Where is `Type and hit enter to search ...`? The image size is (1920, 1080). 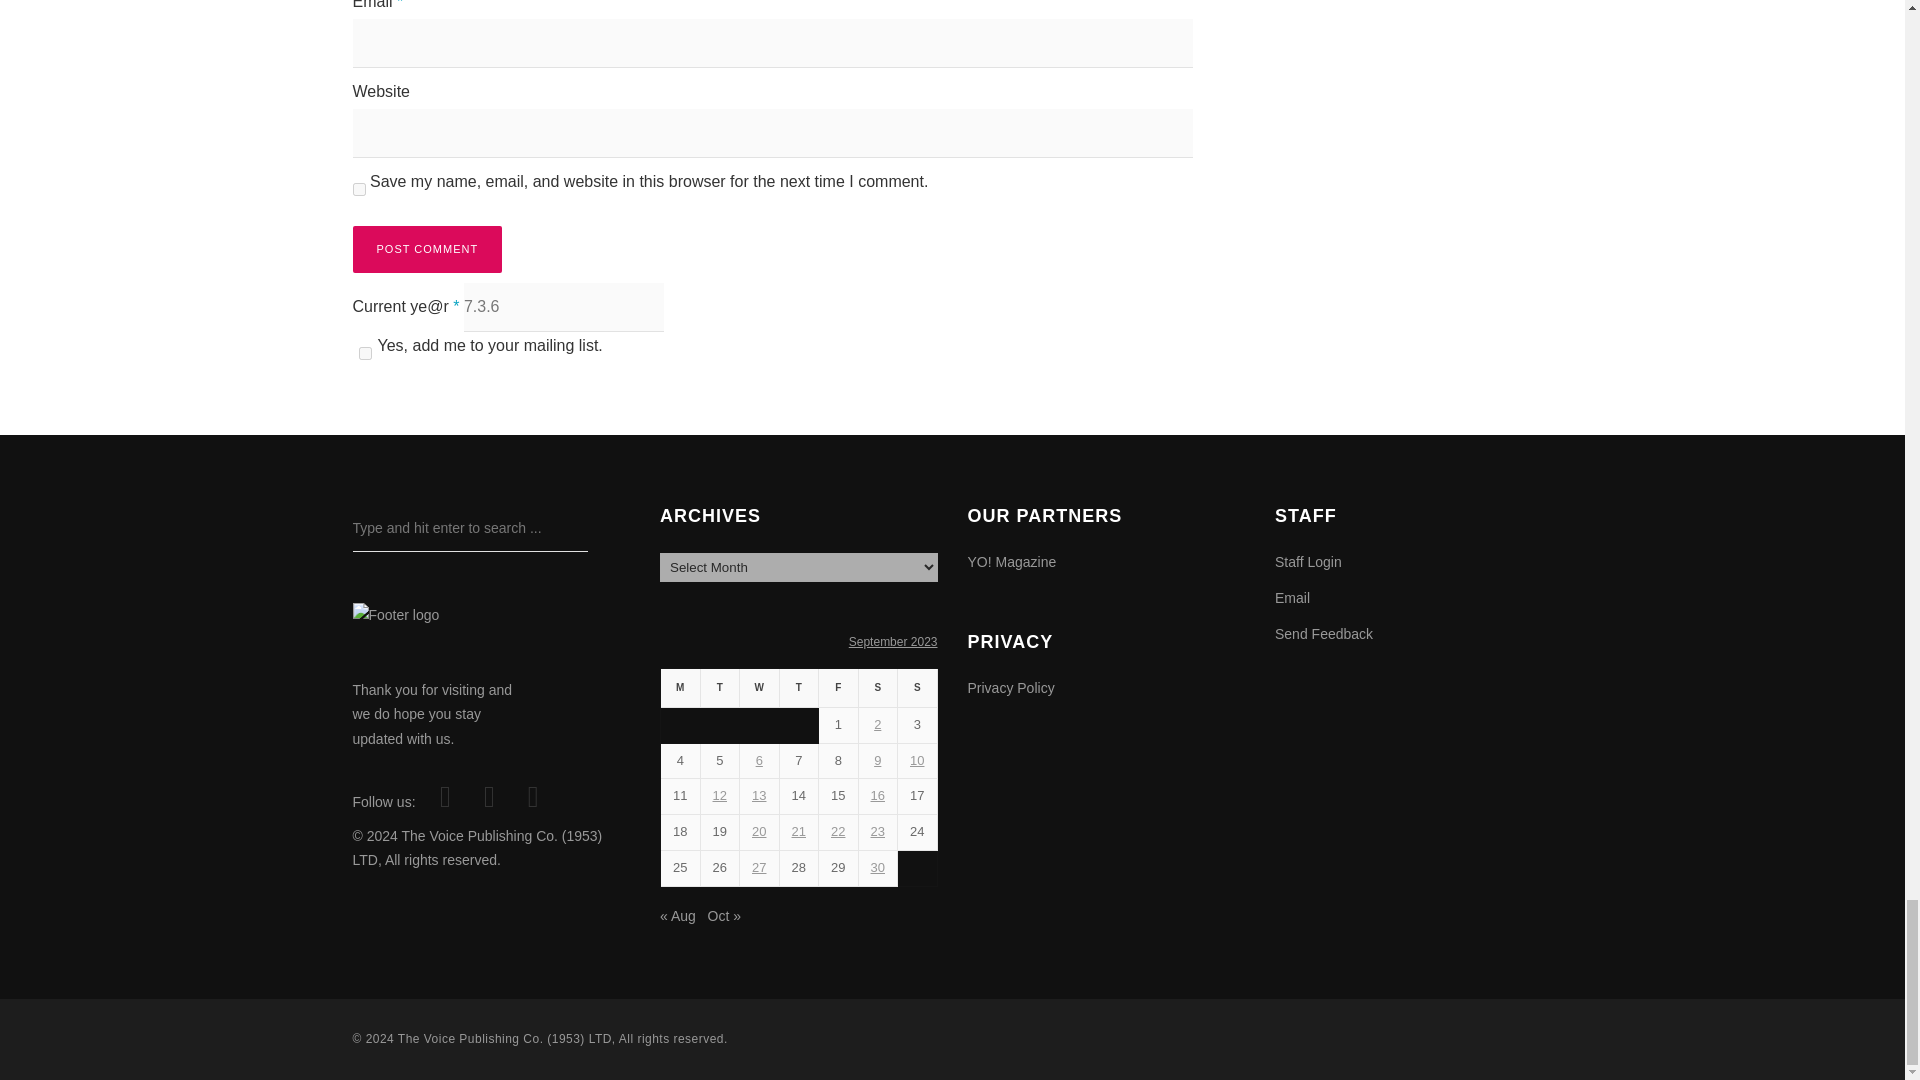 Type and hit enter to search ... is located at coordinates (469, 528).